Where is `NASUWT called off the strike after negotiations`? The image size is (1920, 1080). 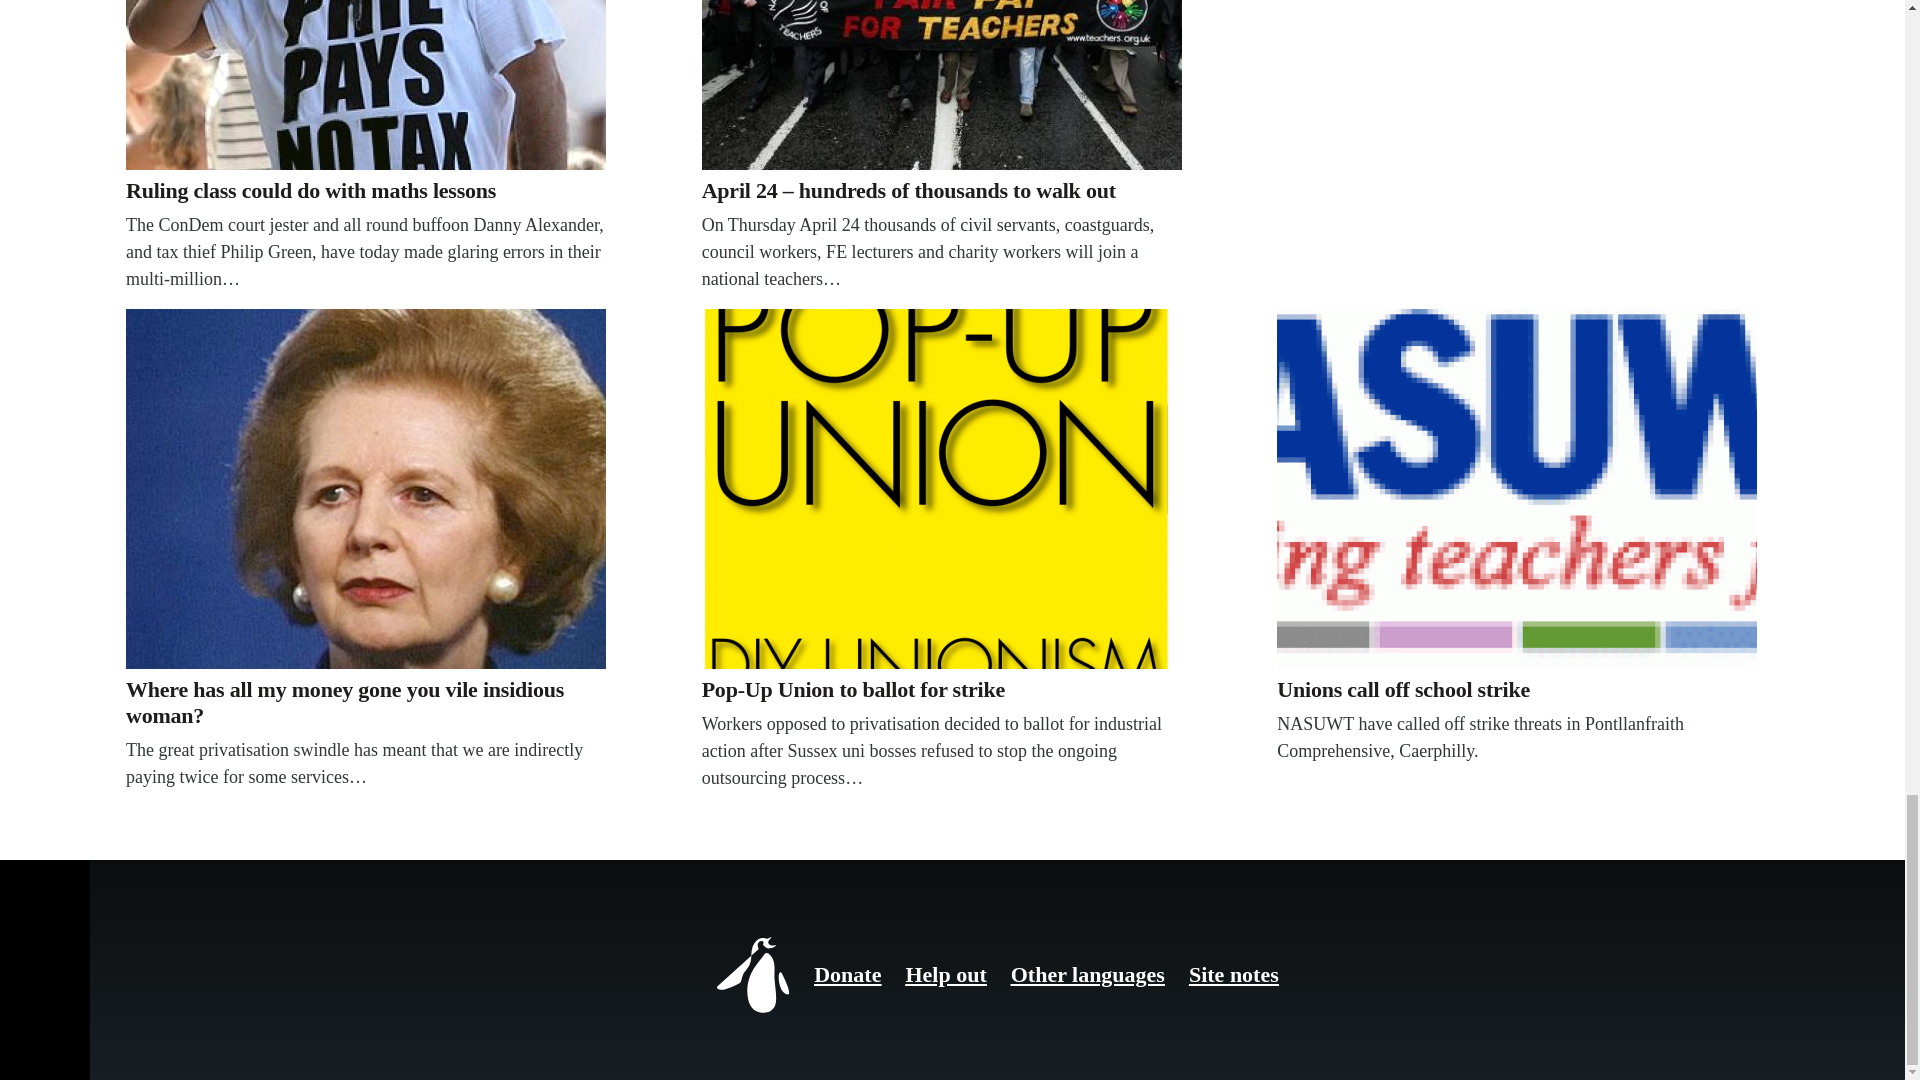 NASUWT called off the strike after negotiations is located at coordinates (1516, 488).